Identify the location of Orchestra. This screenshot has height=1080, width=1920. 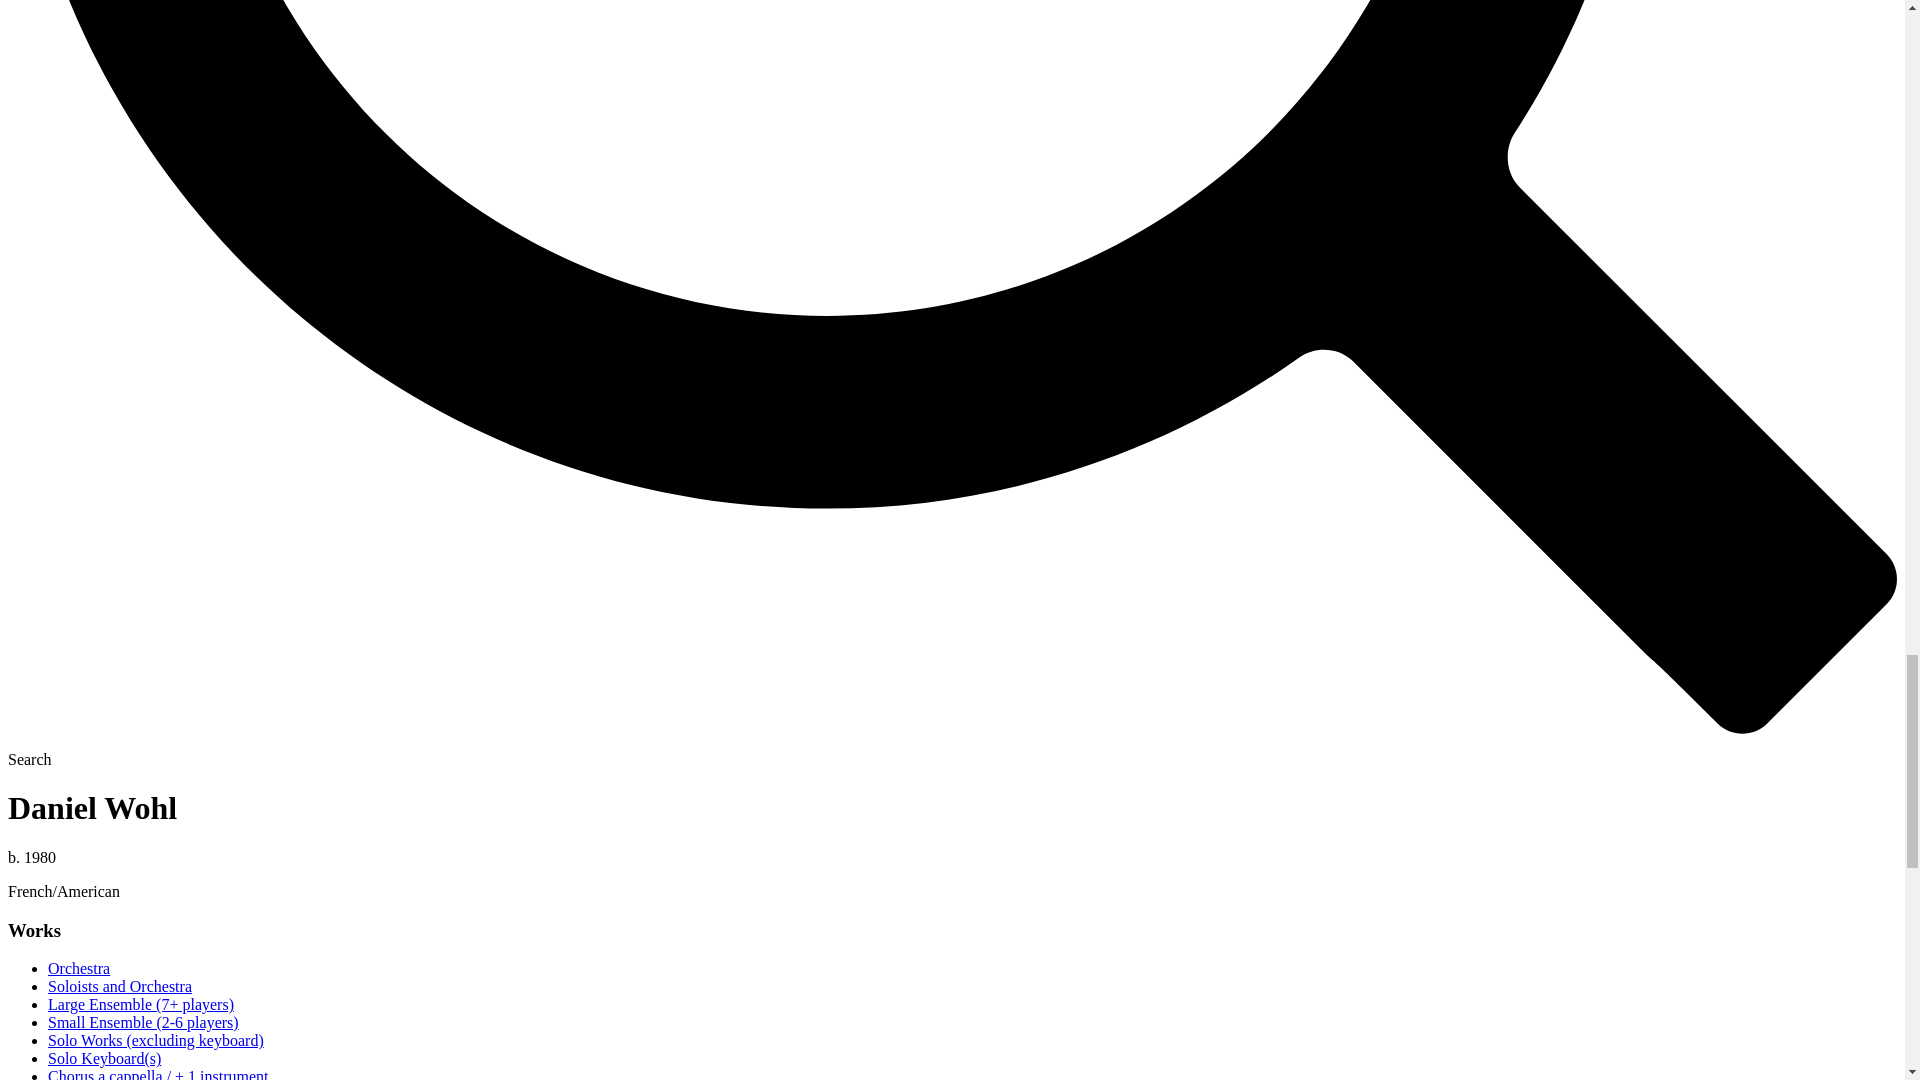
(78, 968).